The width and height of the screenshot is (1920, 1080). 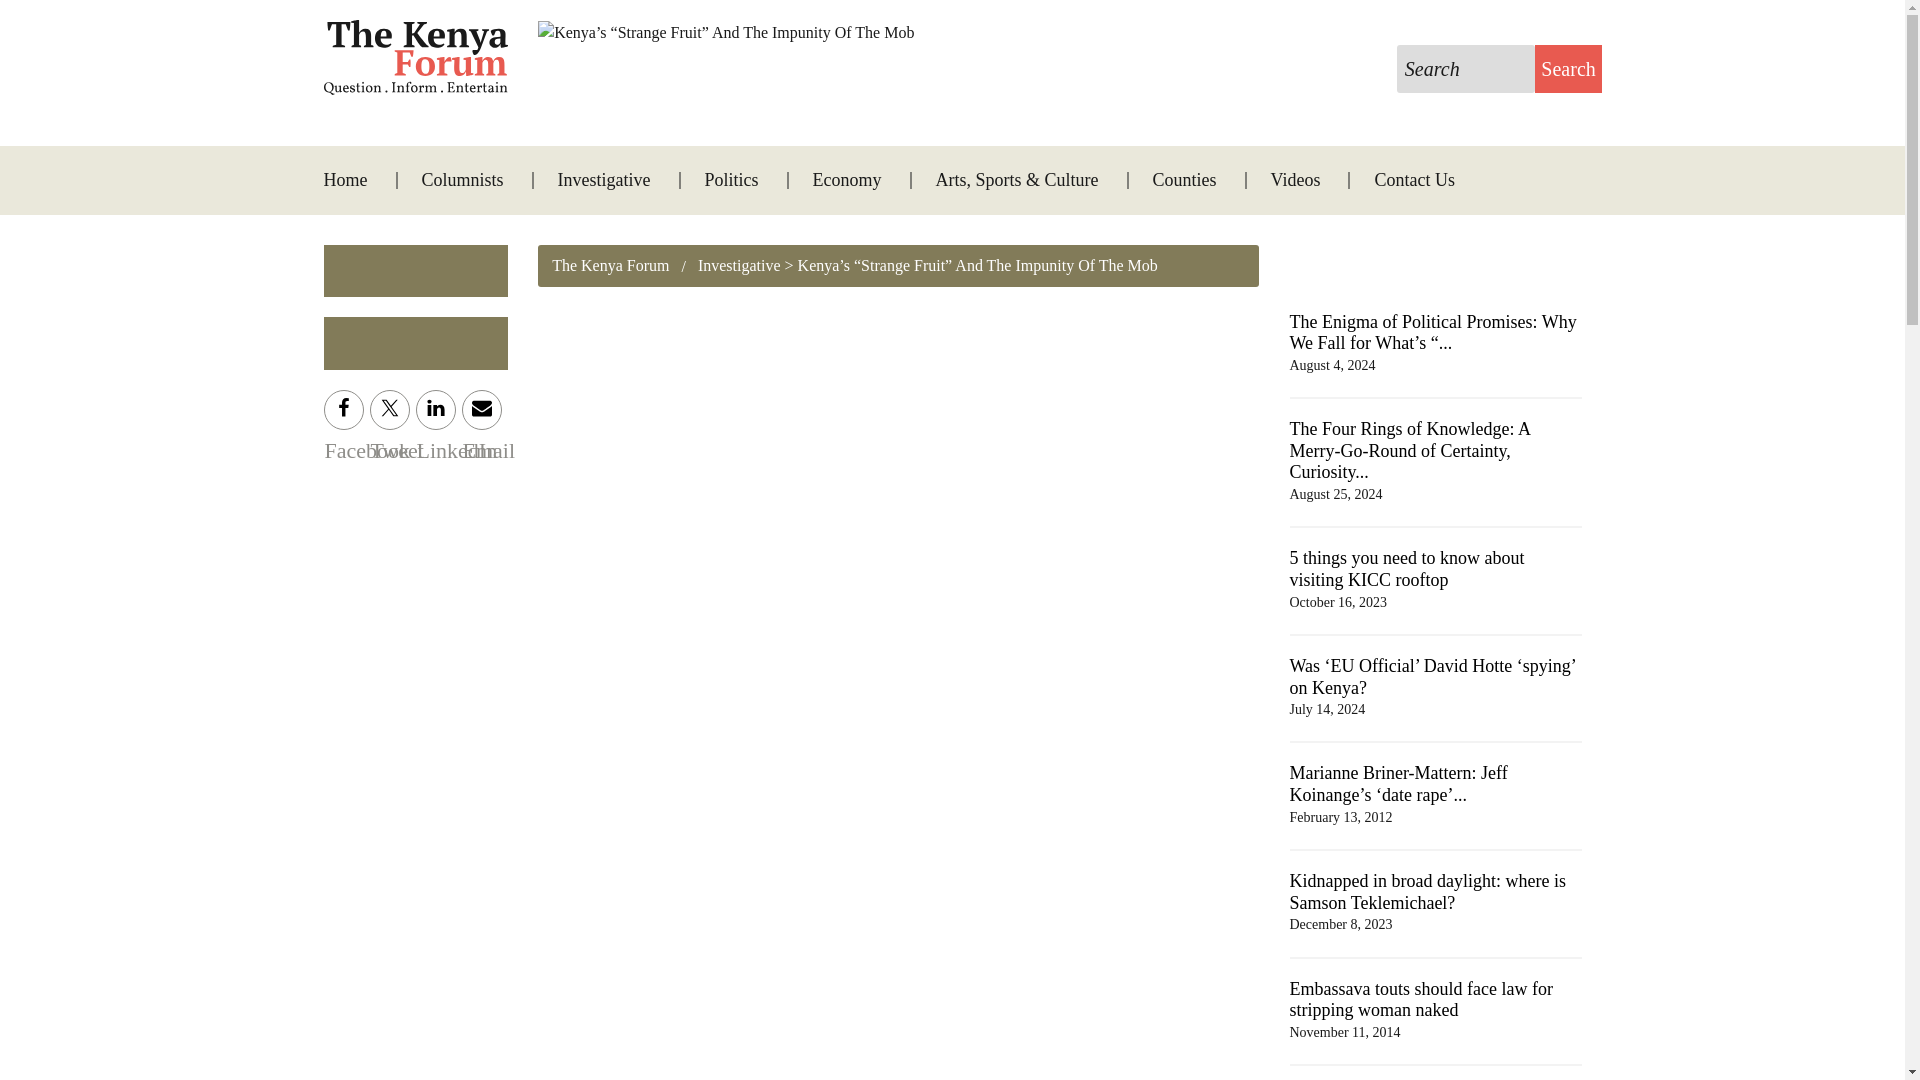 I want to click on Facebook, so click(x=344, y=409).